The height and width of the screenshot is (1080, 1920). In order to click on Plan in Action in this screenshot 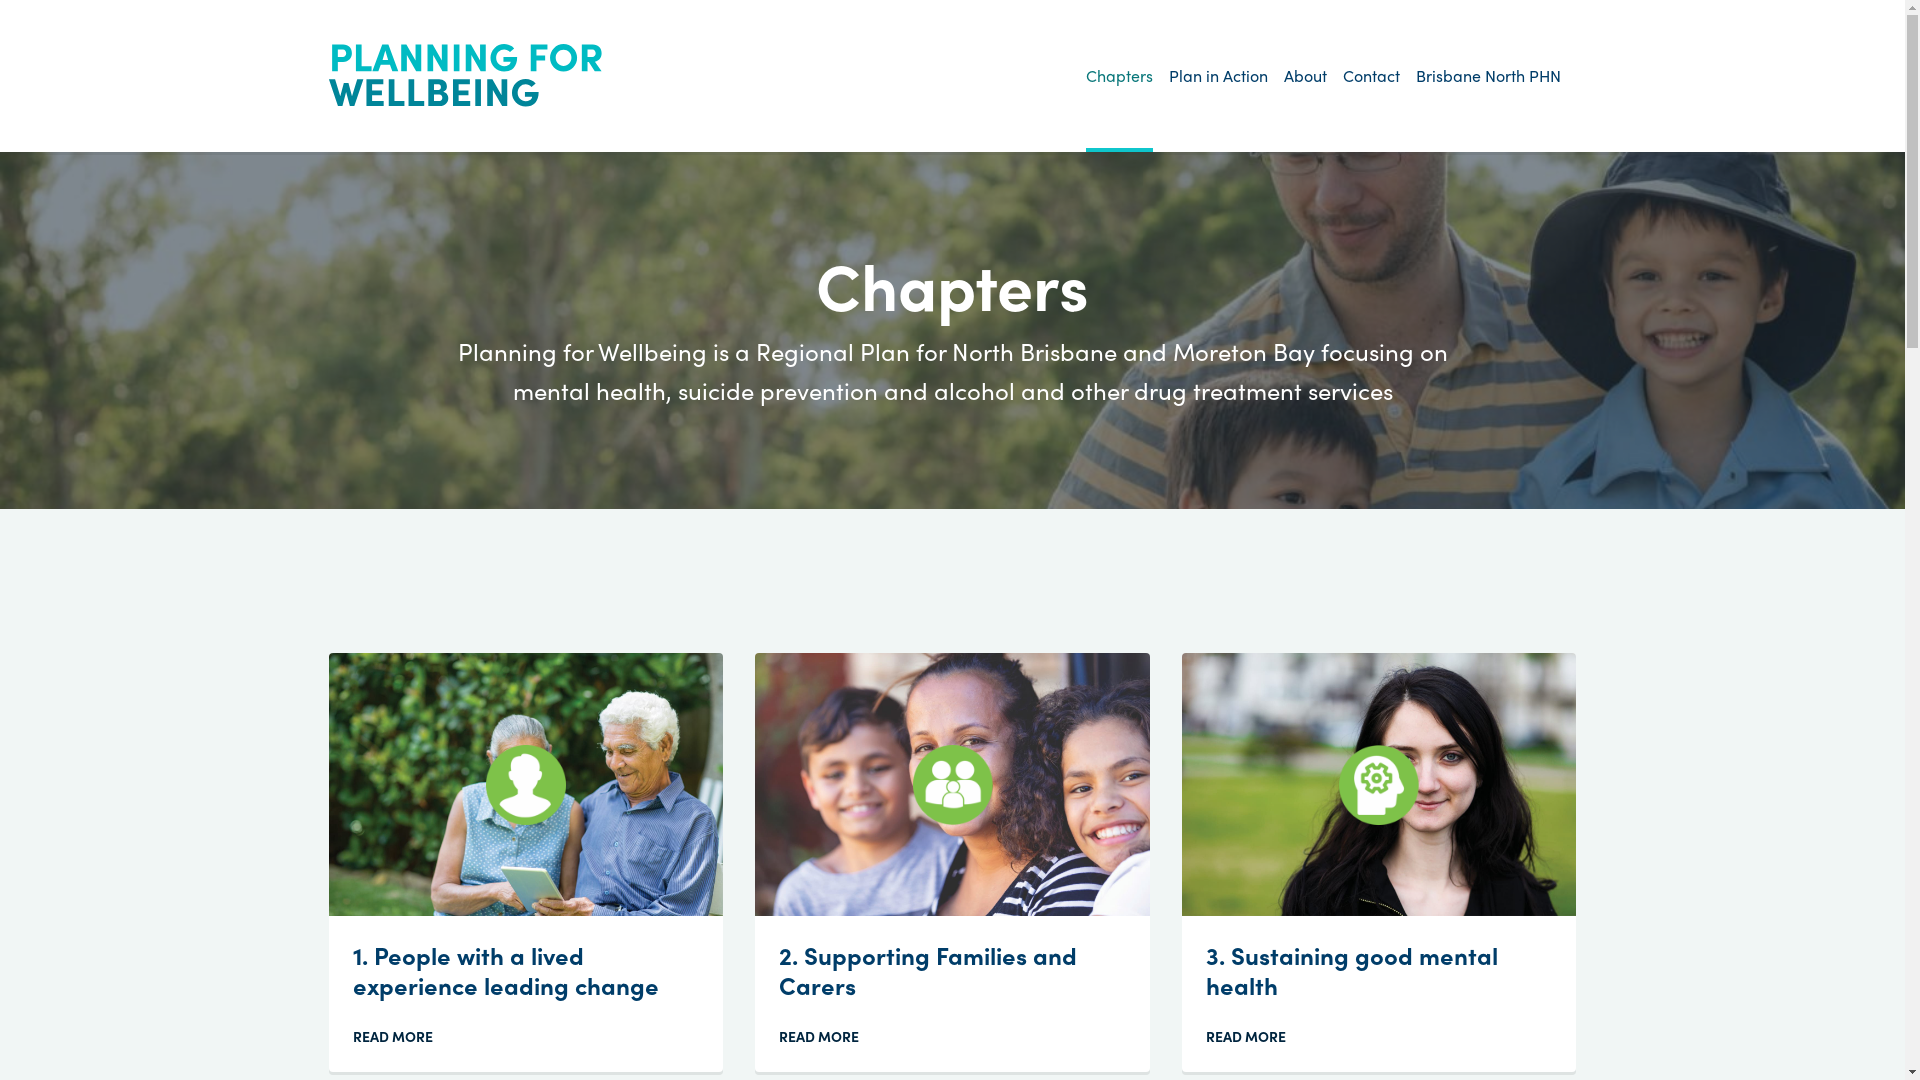, I will do `click(1218, 76)`.